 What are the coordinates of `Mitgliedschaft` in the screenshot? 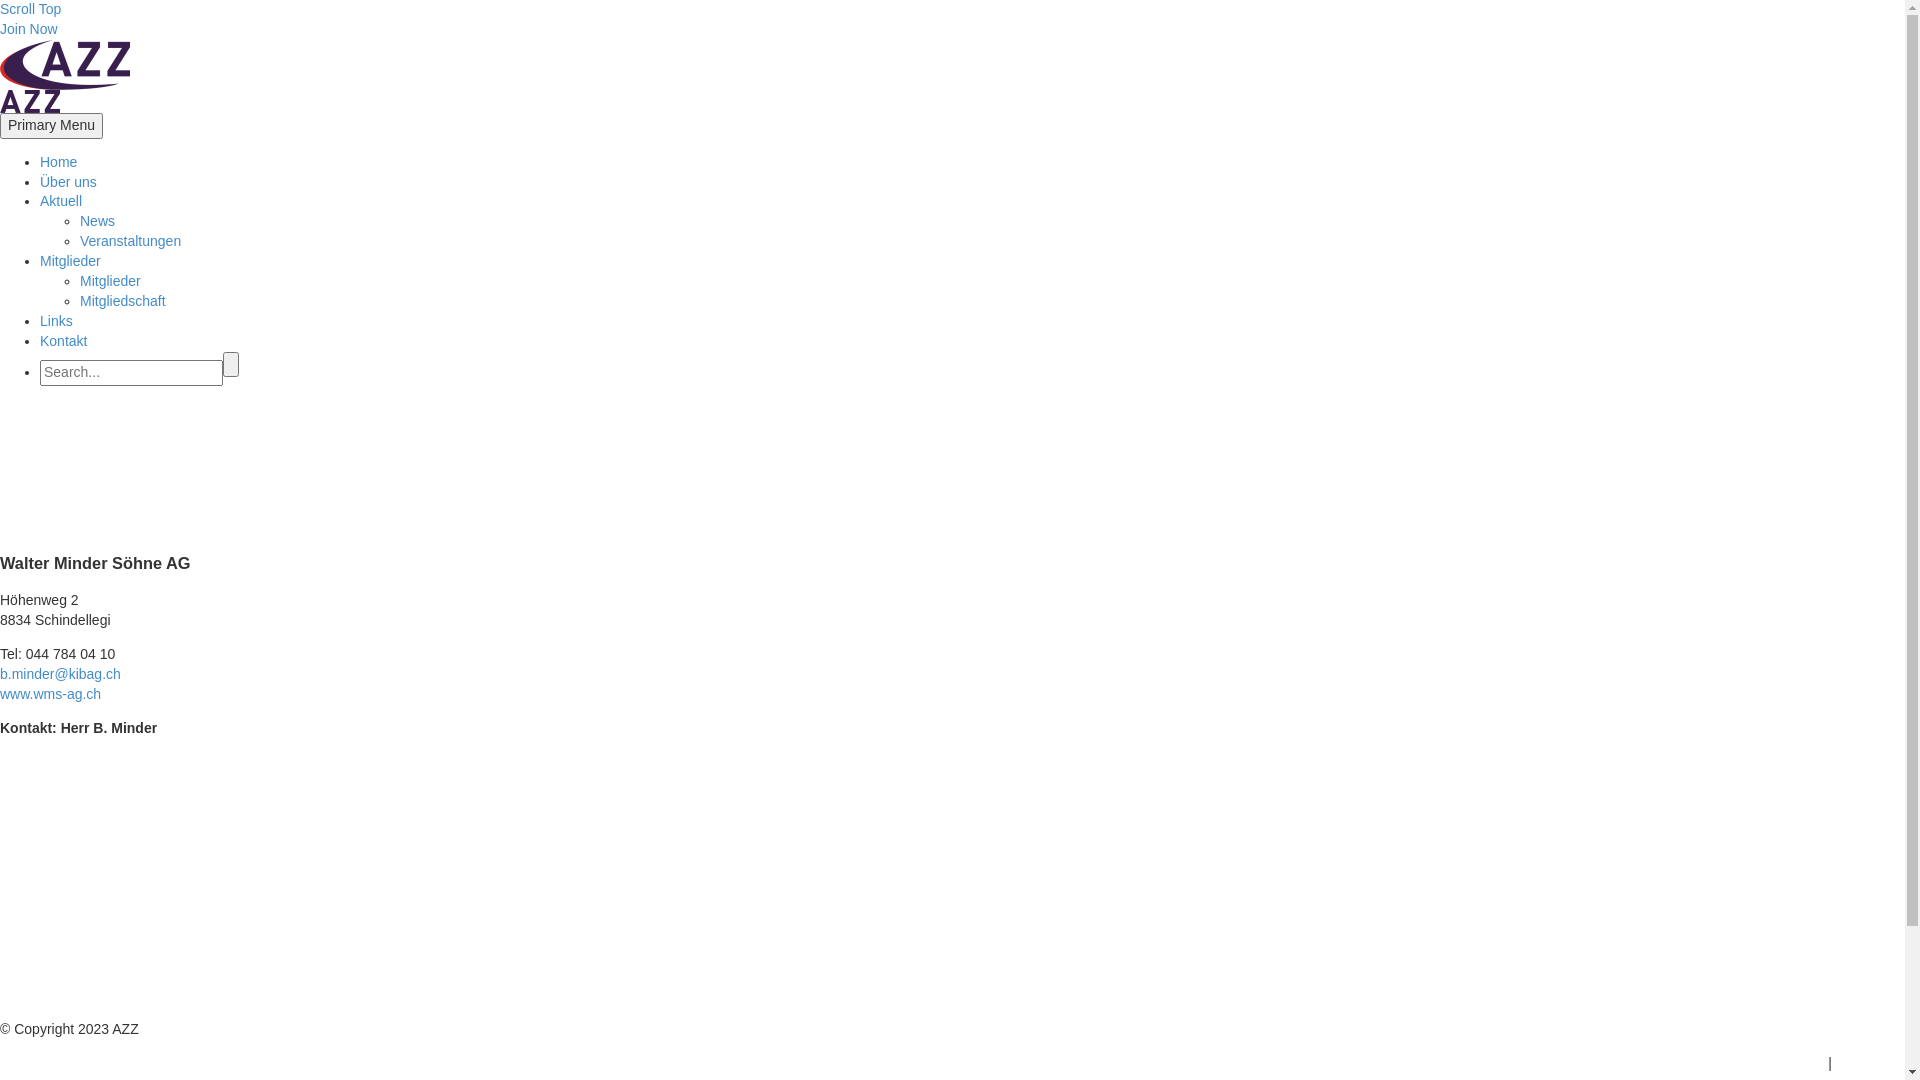 It's located at (123, 301).